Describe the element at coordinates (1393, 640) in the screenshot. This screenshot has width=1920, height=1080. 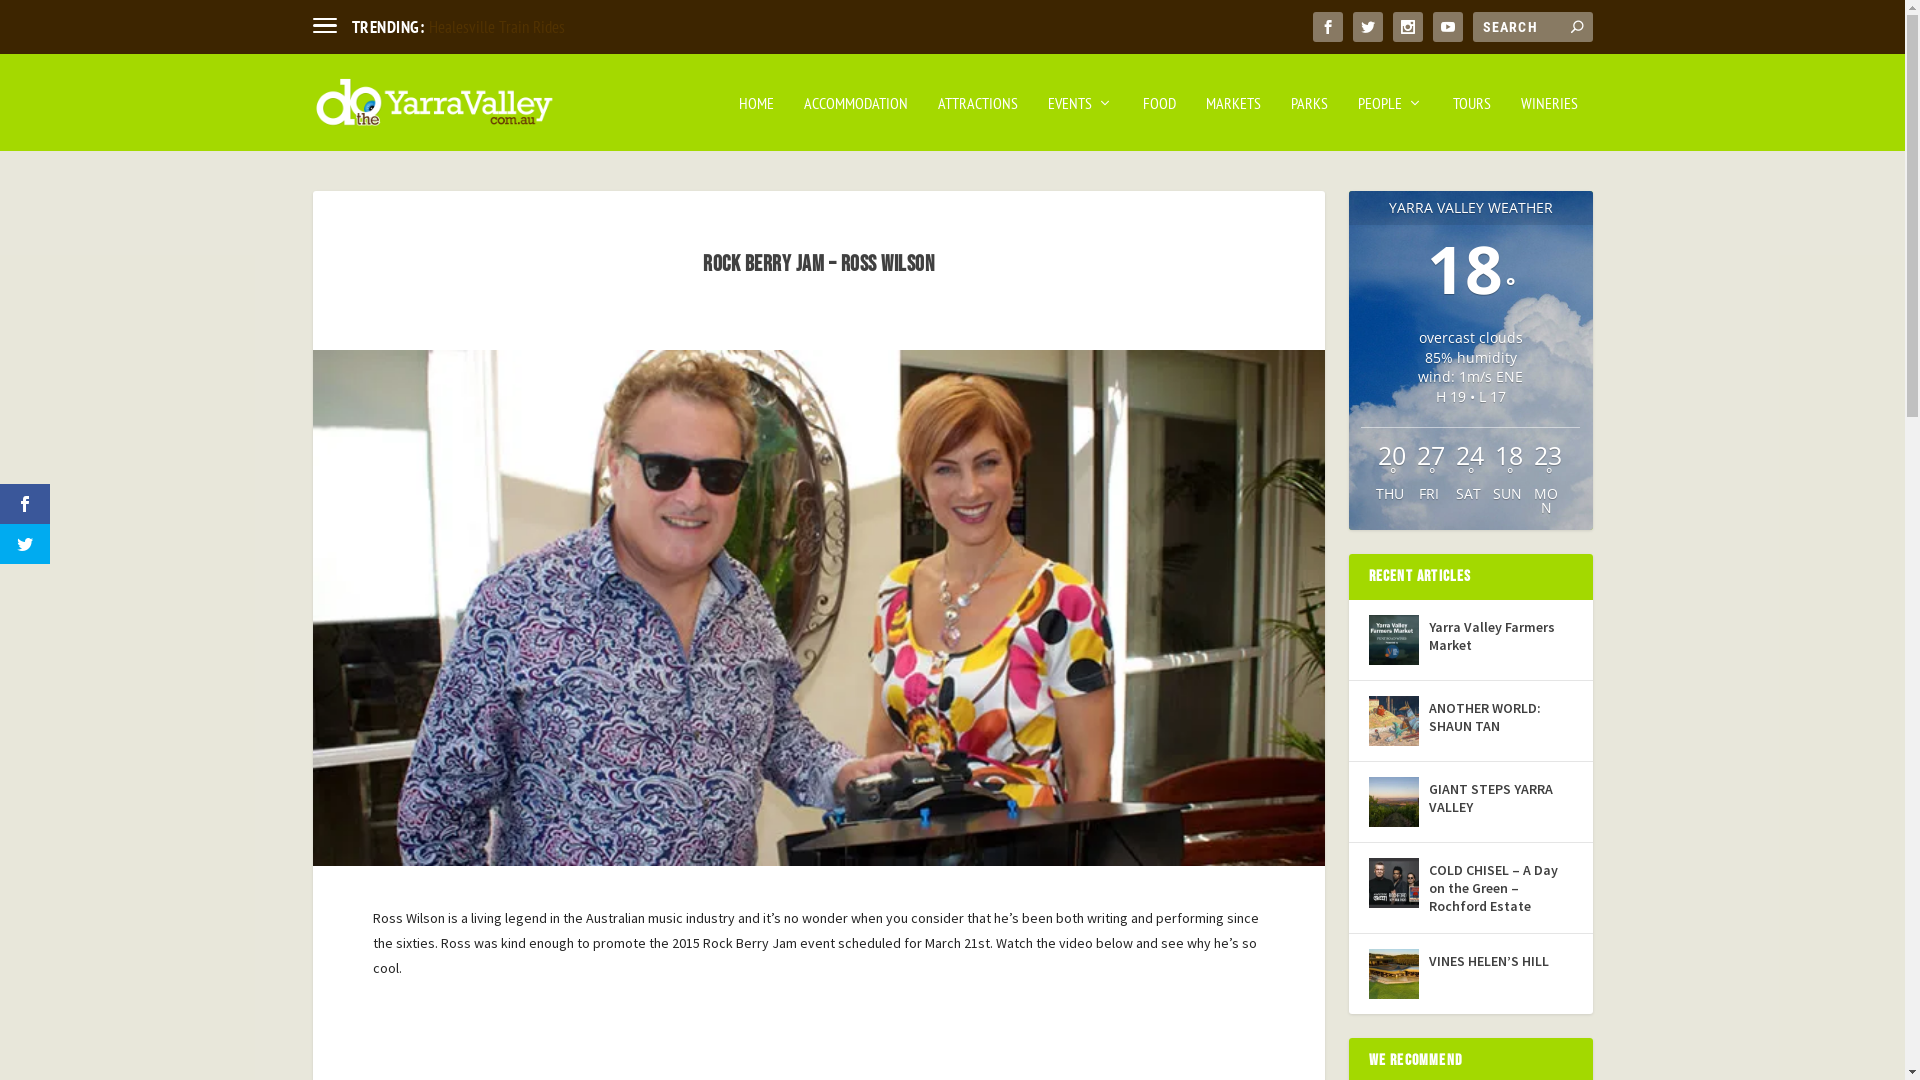
I see `Yarra Valley Farmers Market` at that location.